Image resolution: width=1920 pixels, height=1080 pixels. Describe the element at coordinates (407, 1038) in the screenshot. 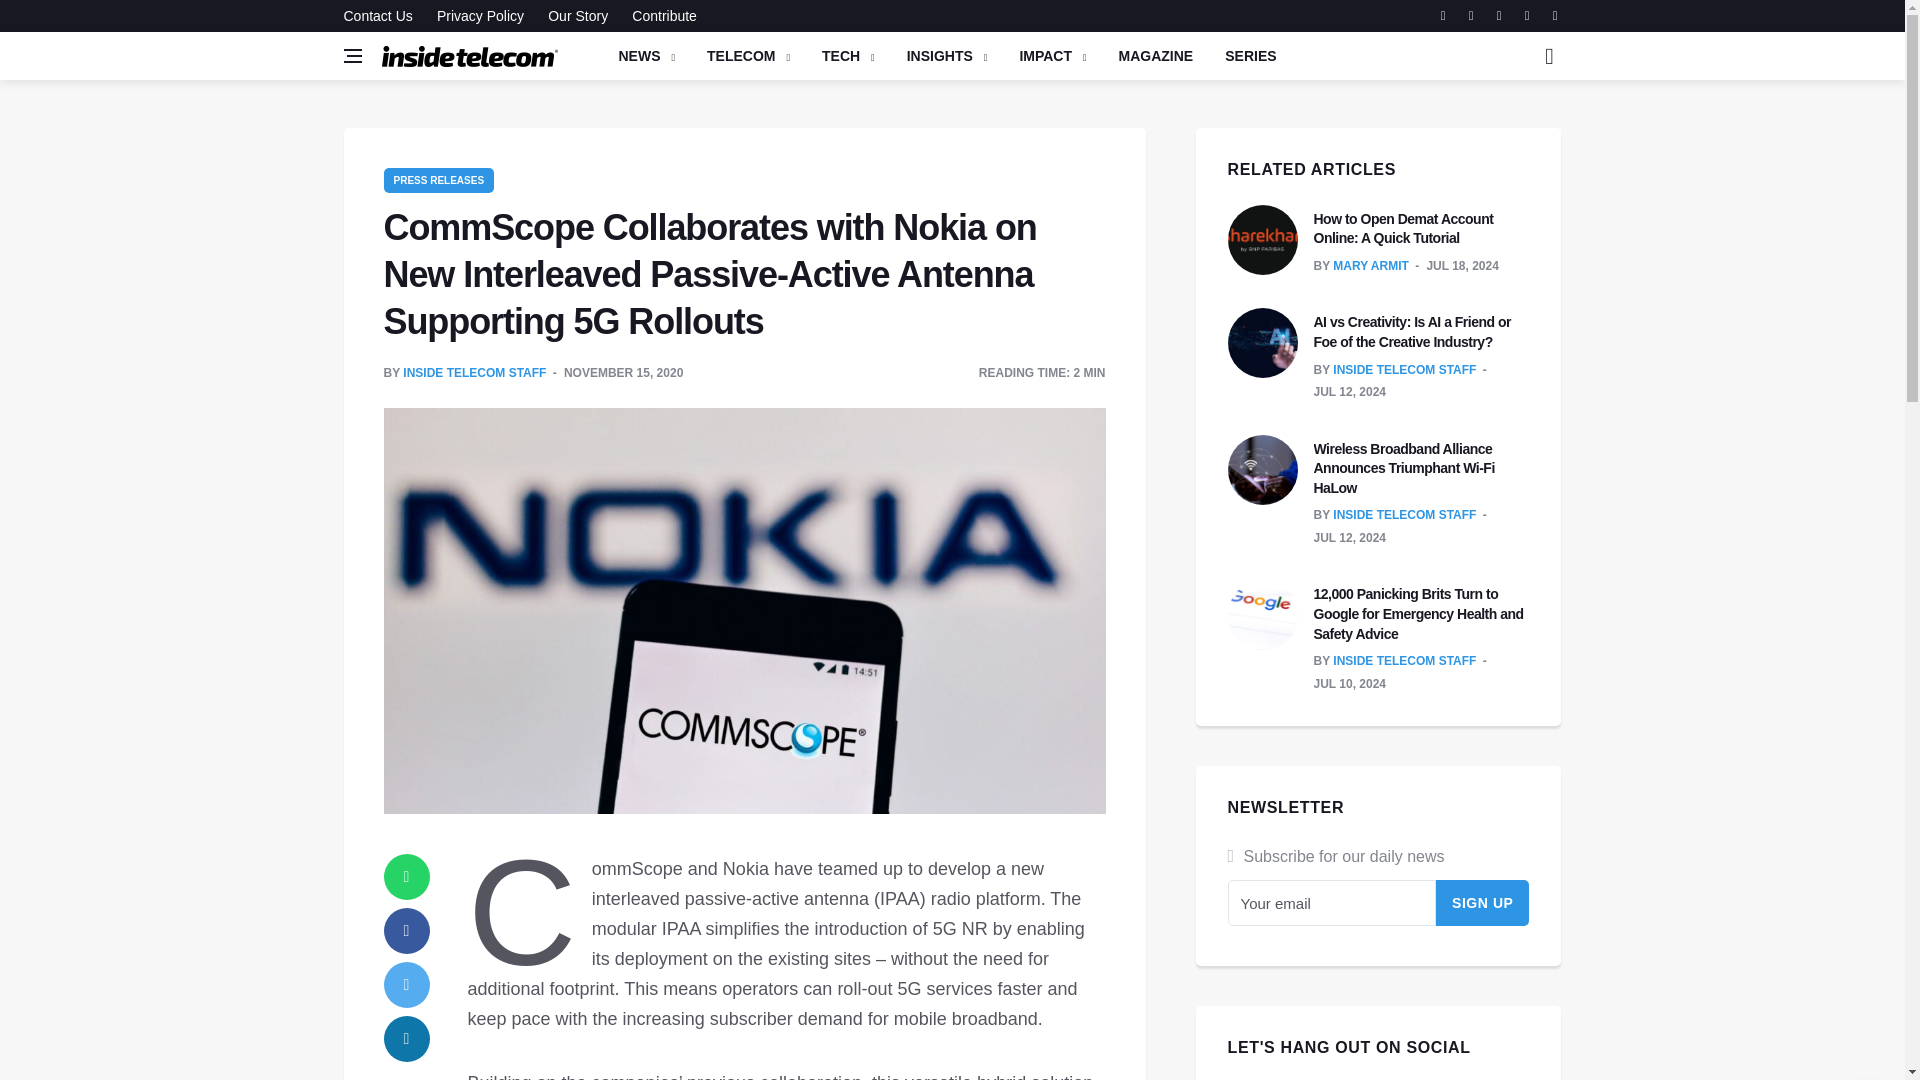

I see `linkedin` at that location.